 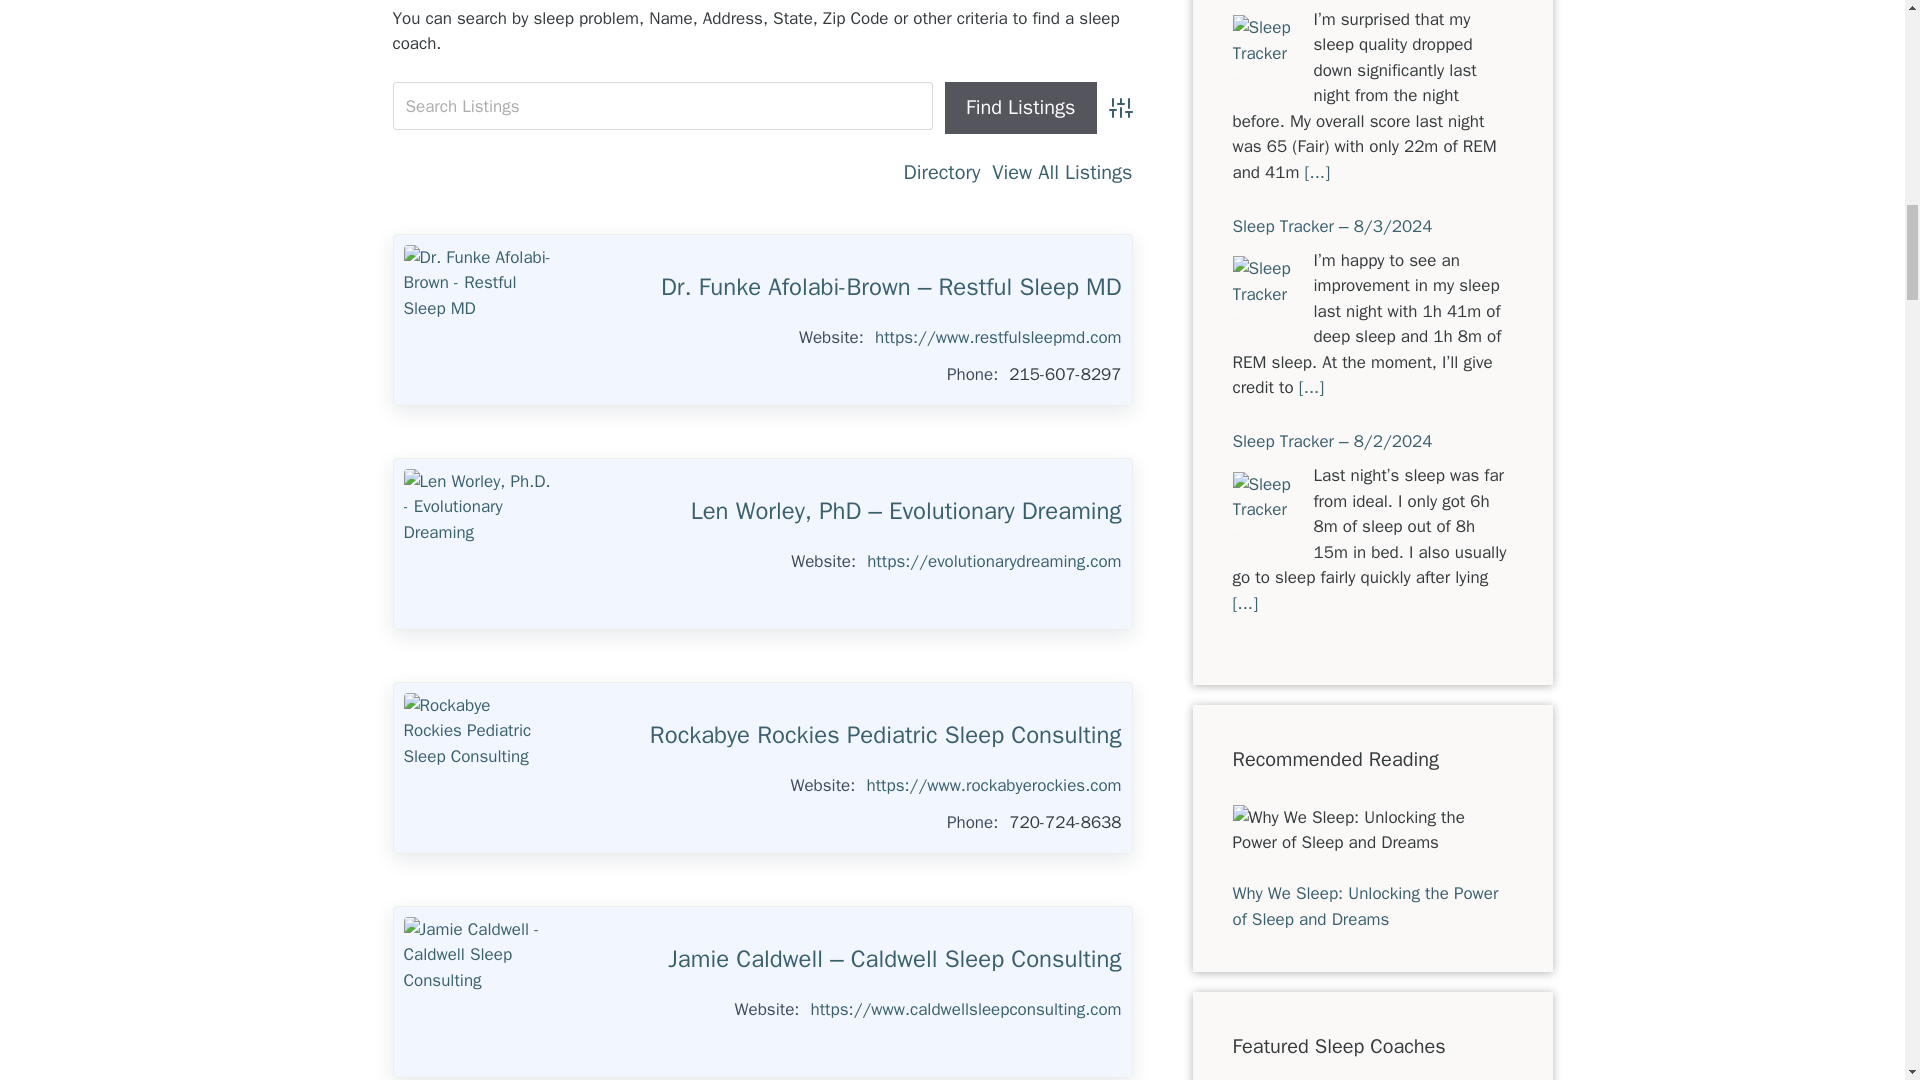 I want to click on Directory, so click(x=942, y=172).